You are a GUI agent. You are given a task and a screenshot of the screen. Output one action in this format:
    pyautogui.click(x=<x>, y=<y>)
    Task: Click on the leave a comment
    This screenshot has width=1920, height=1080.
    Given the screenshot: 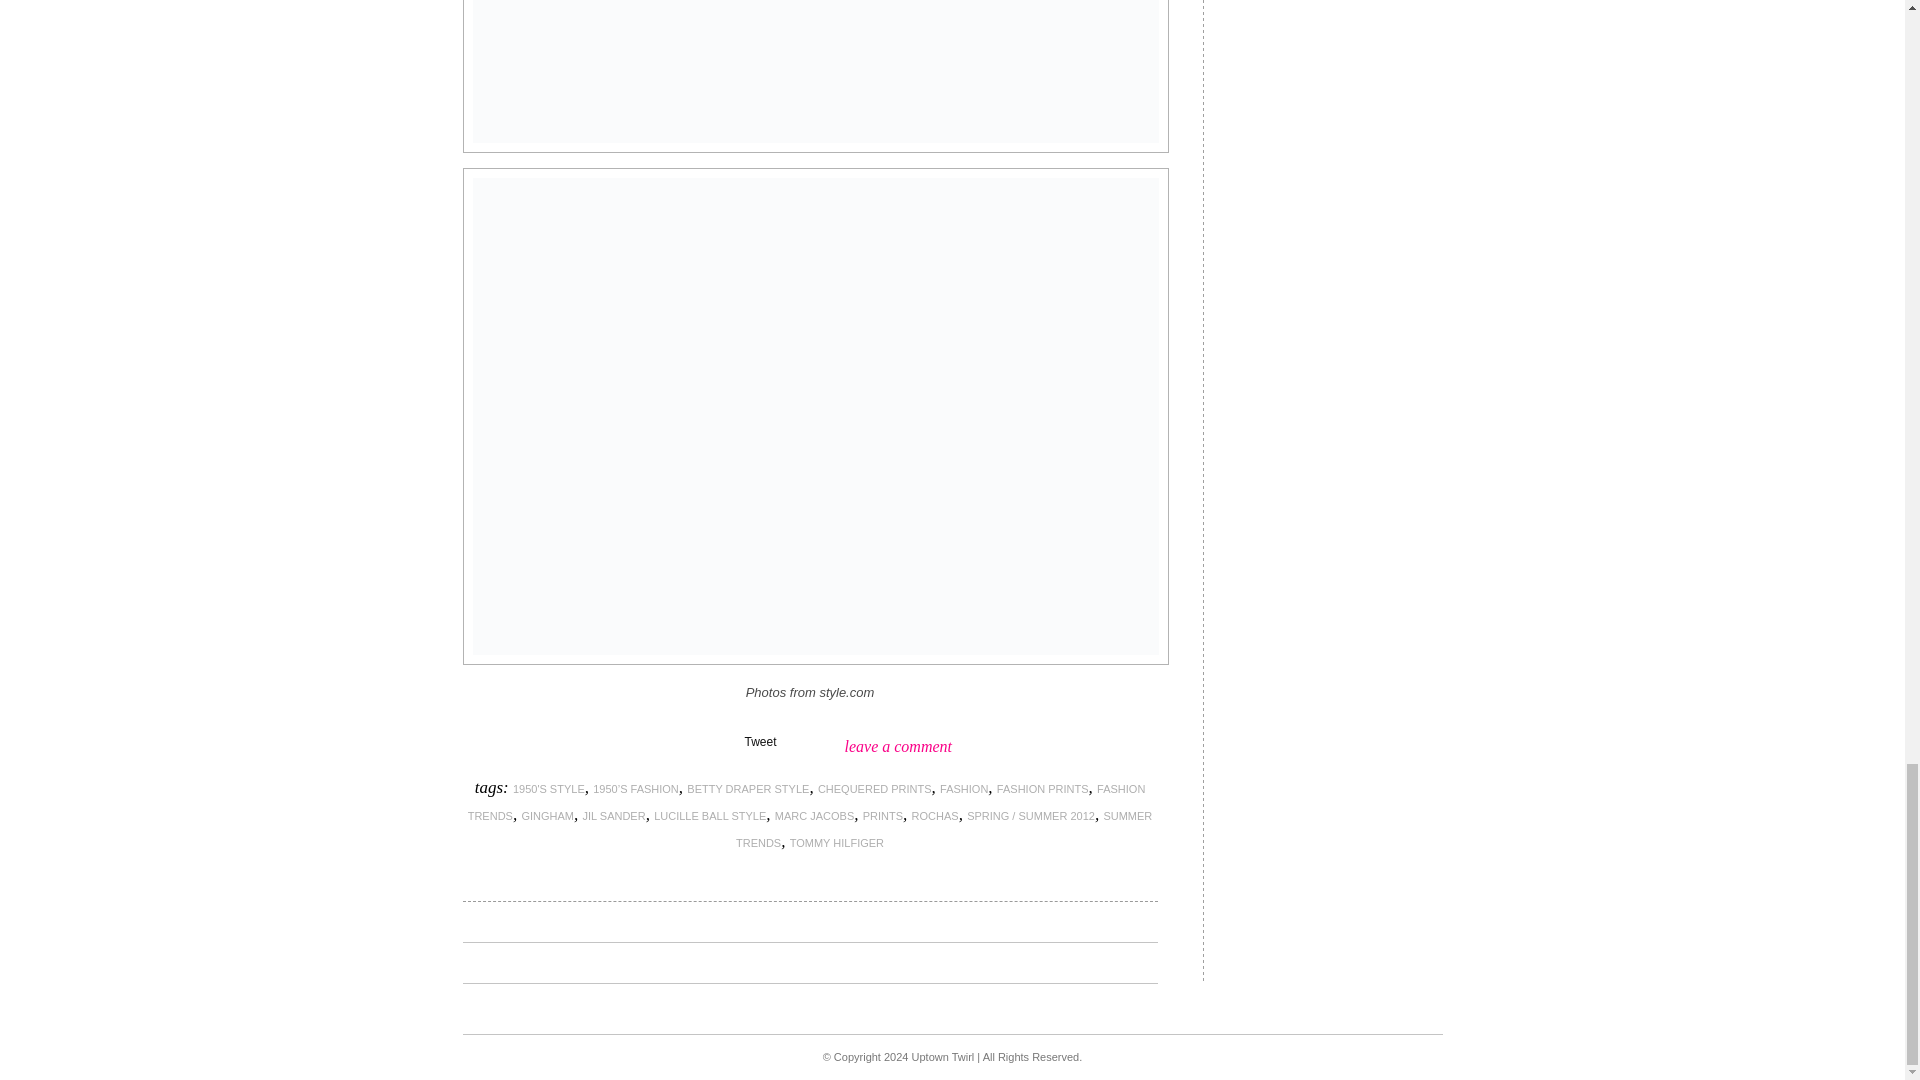 What is the action you would take?
    pyautogui.click(x=898, y=746)
    